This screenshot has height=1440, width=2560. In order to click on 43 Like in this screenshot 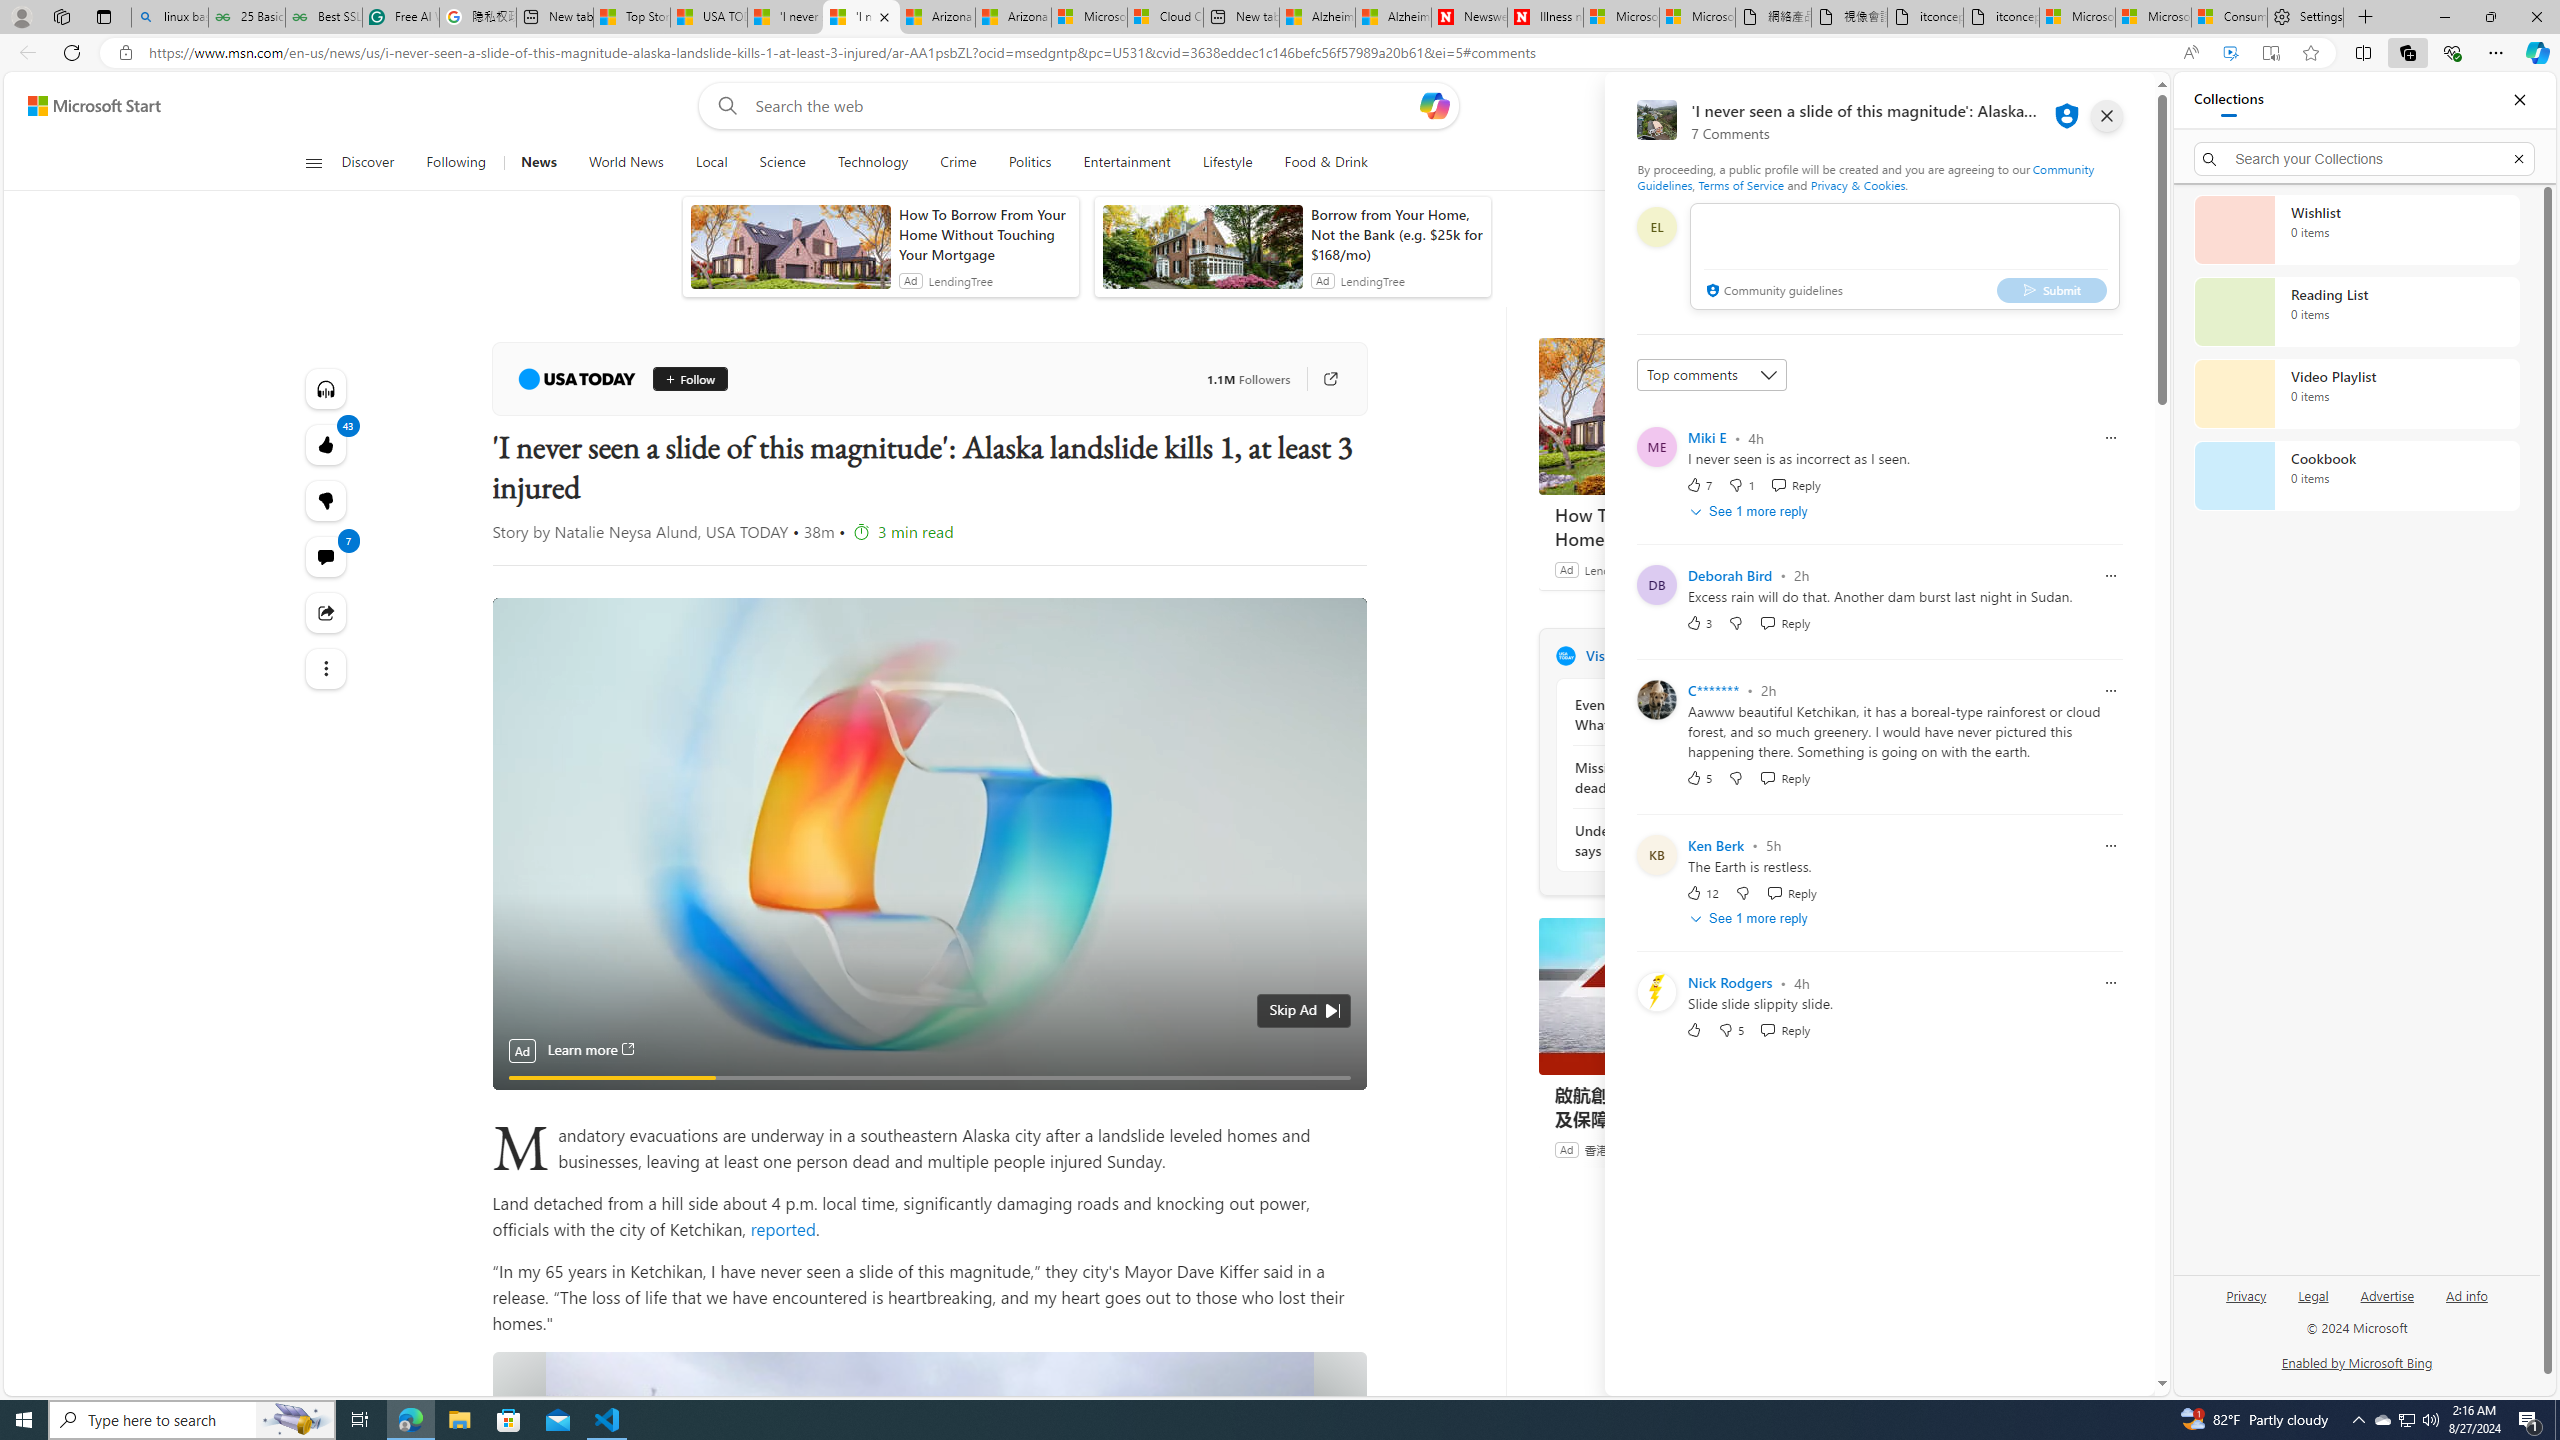, I will do `click(324, 444)`.